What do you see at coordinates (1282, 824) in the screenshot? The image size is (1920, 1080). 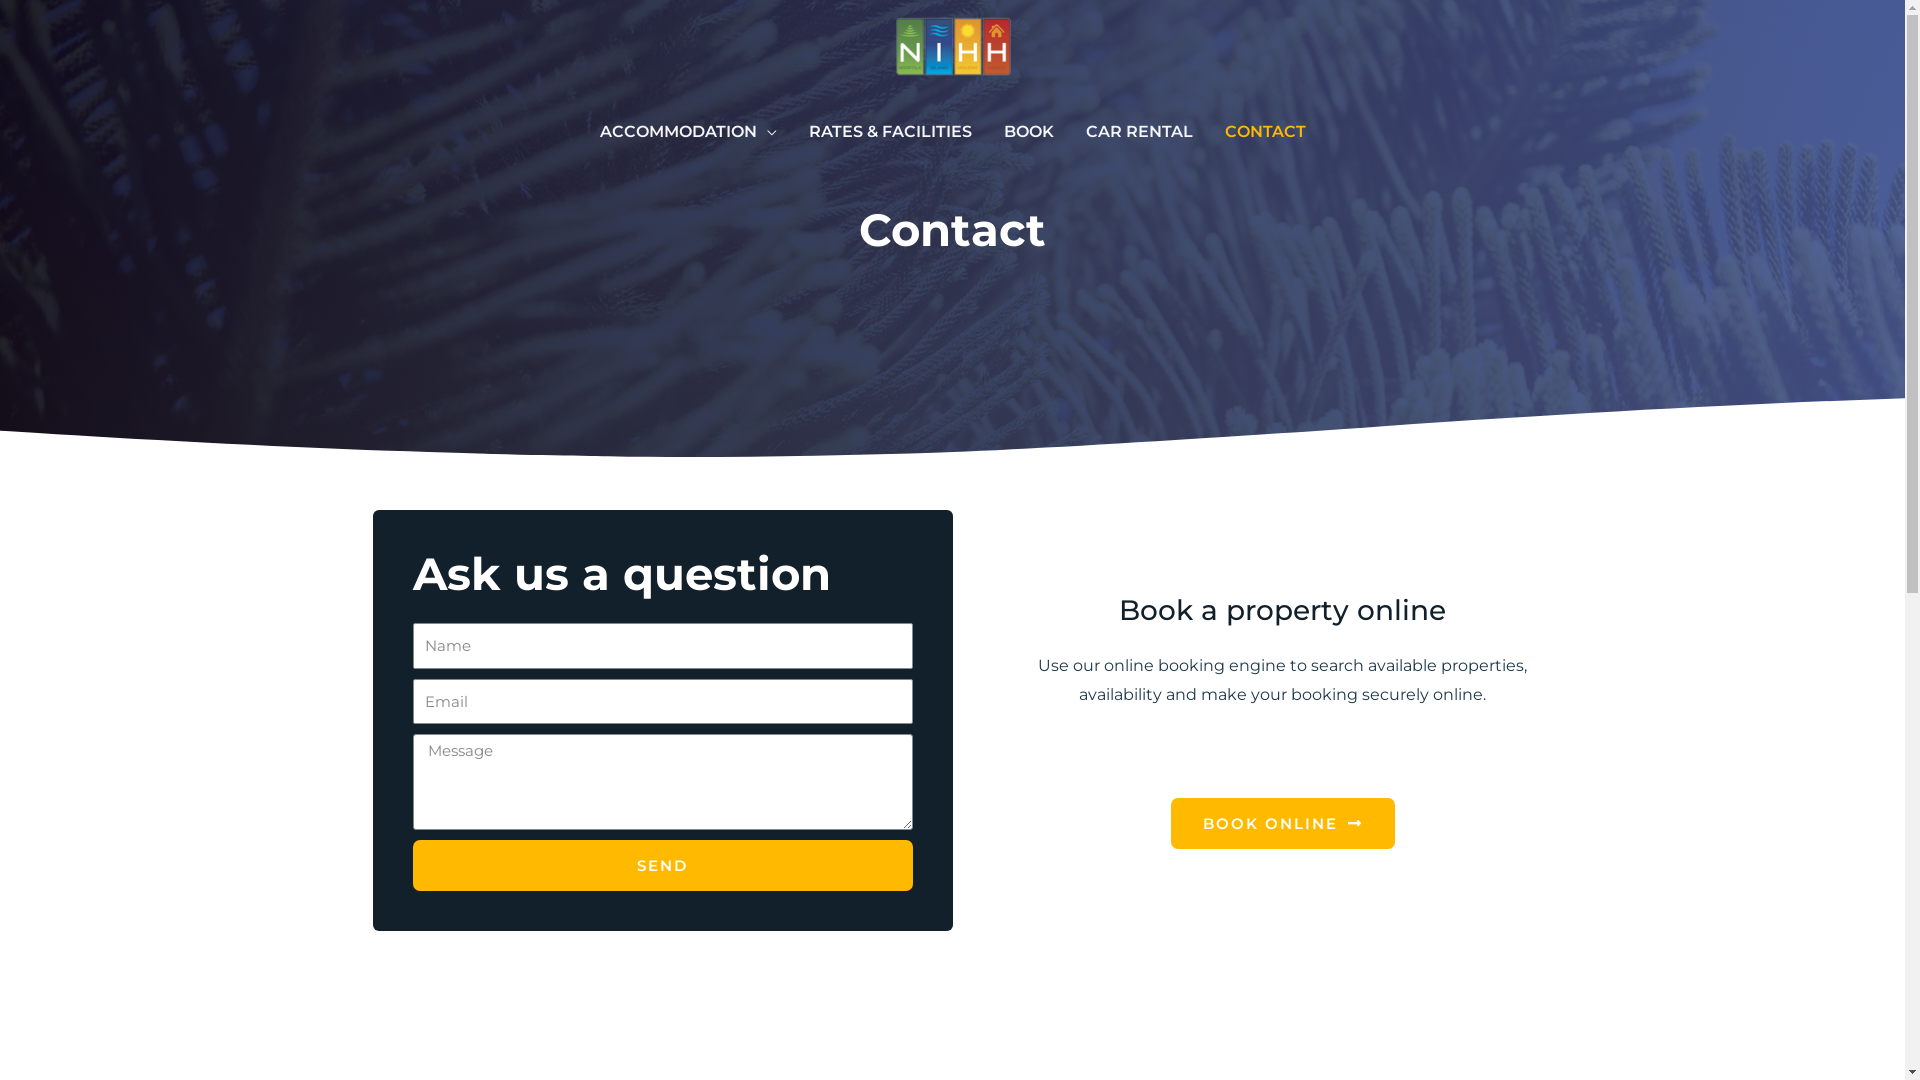 I see `BOOK ONLINE` at bounding box center [1282, 824].